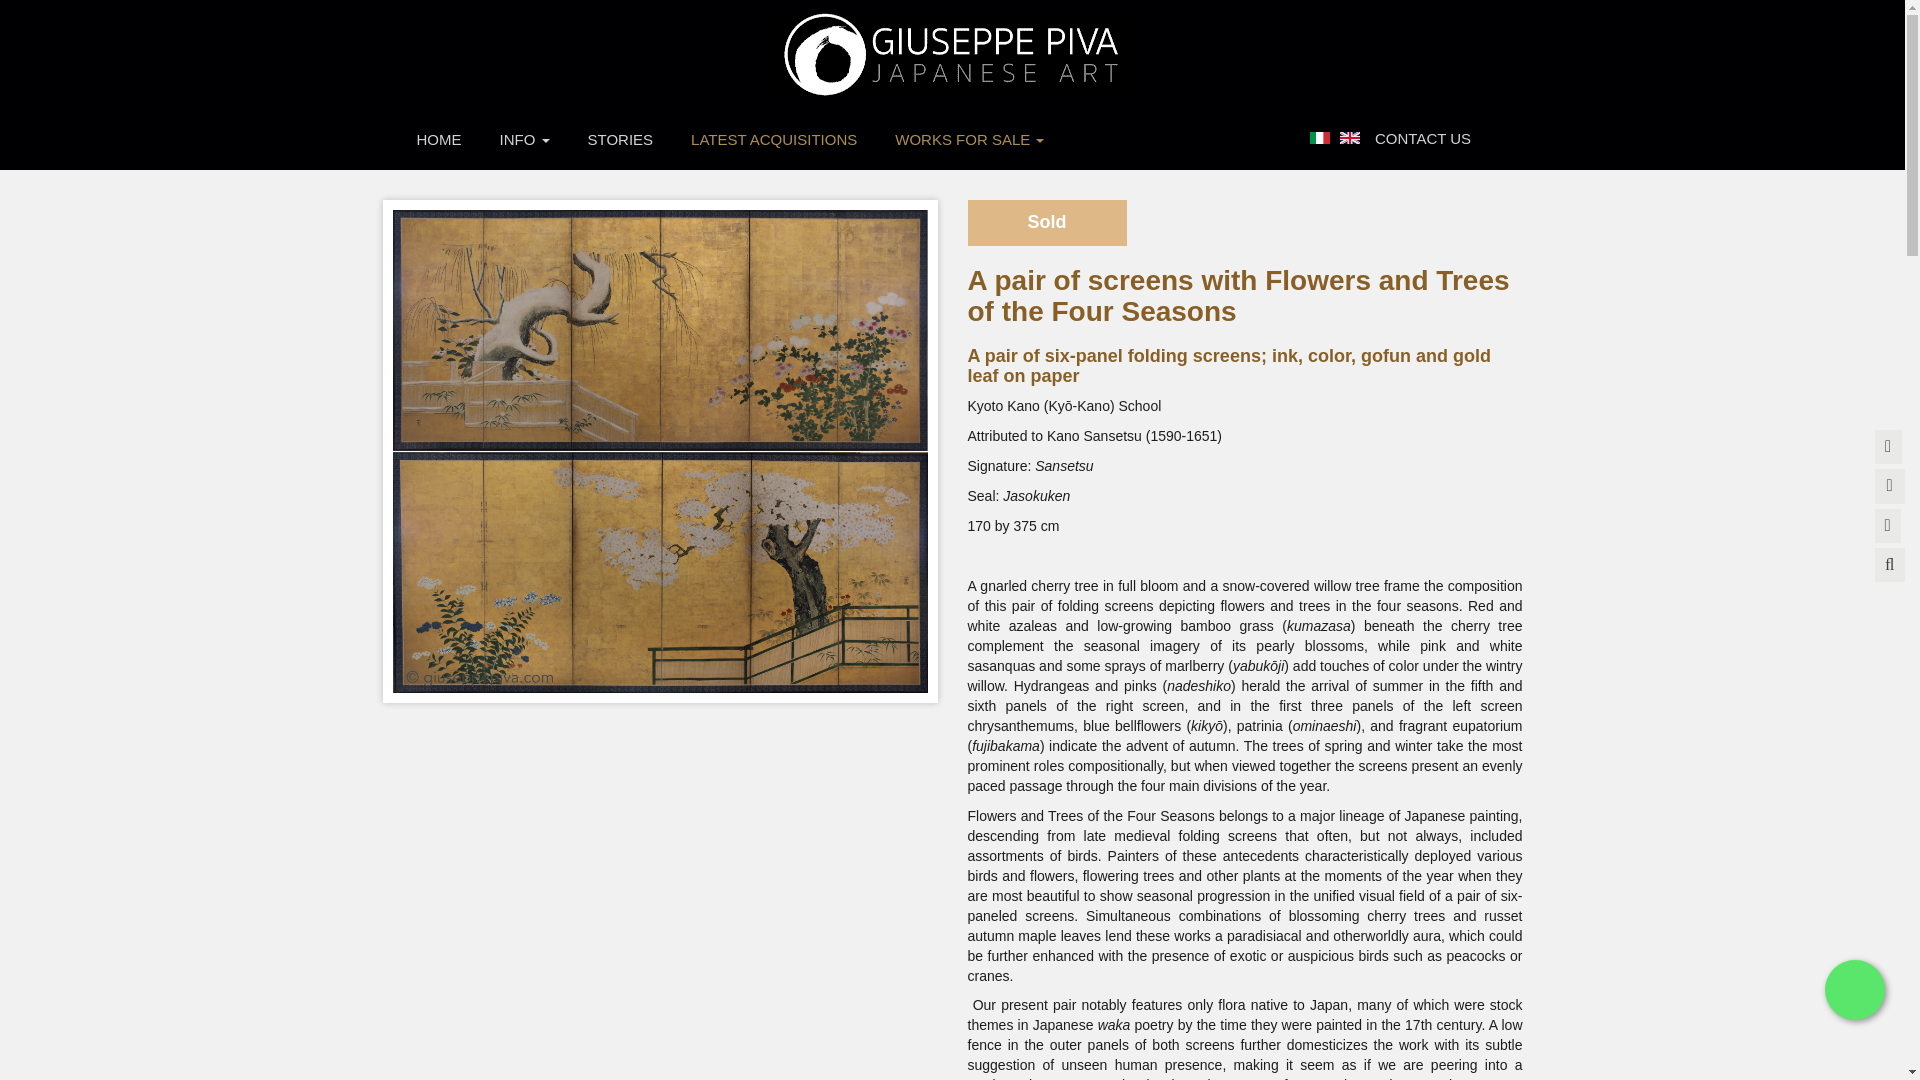 The image size is (1920, 1080). Describe the element at coordinates (1350, 136) in the screenshot. I see `A pair of screens with Flowers and Trees of the Four Seasons` at that location.